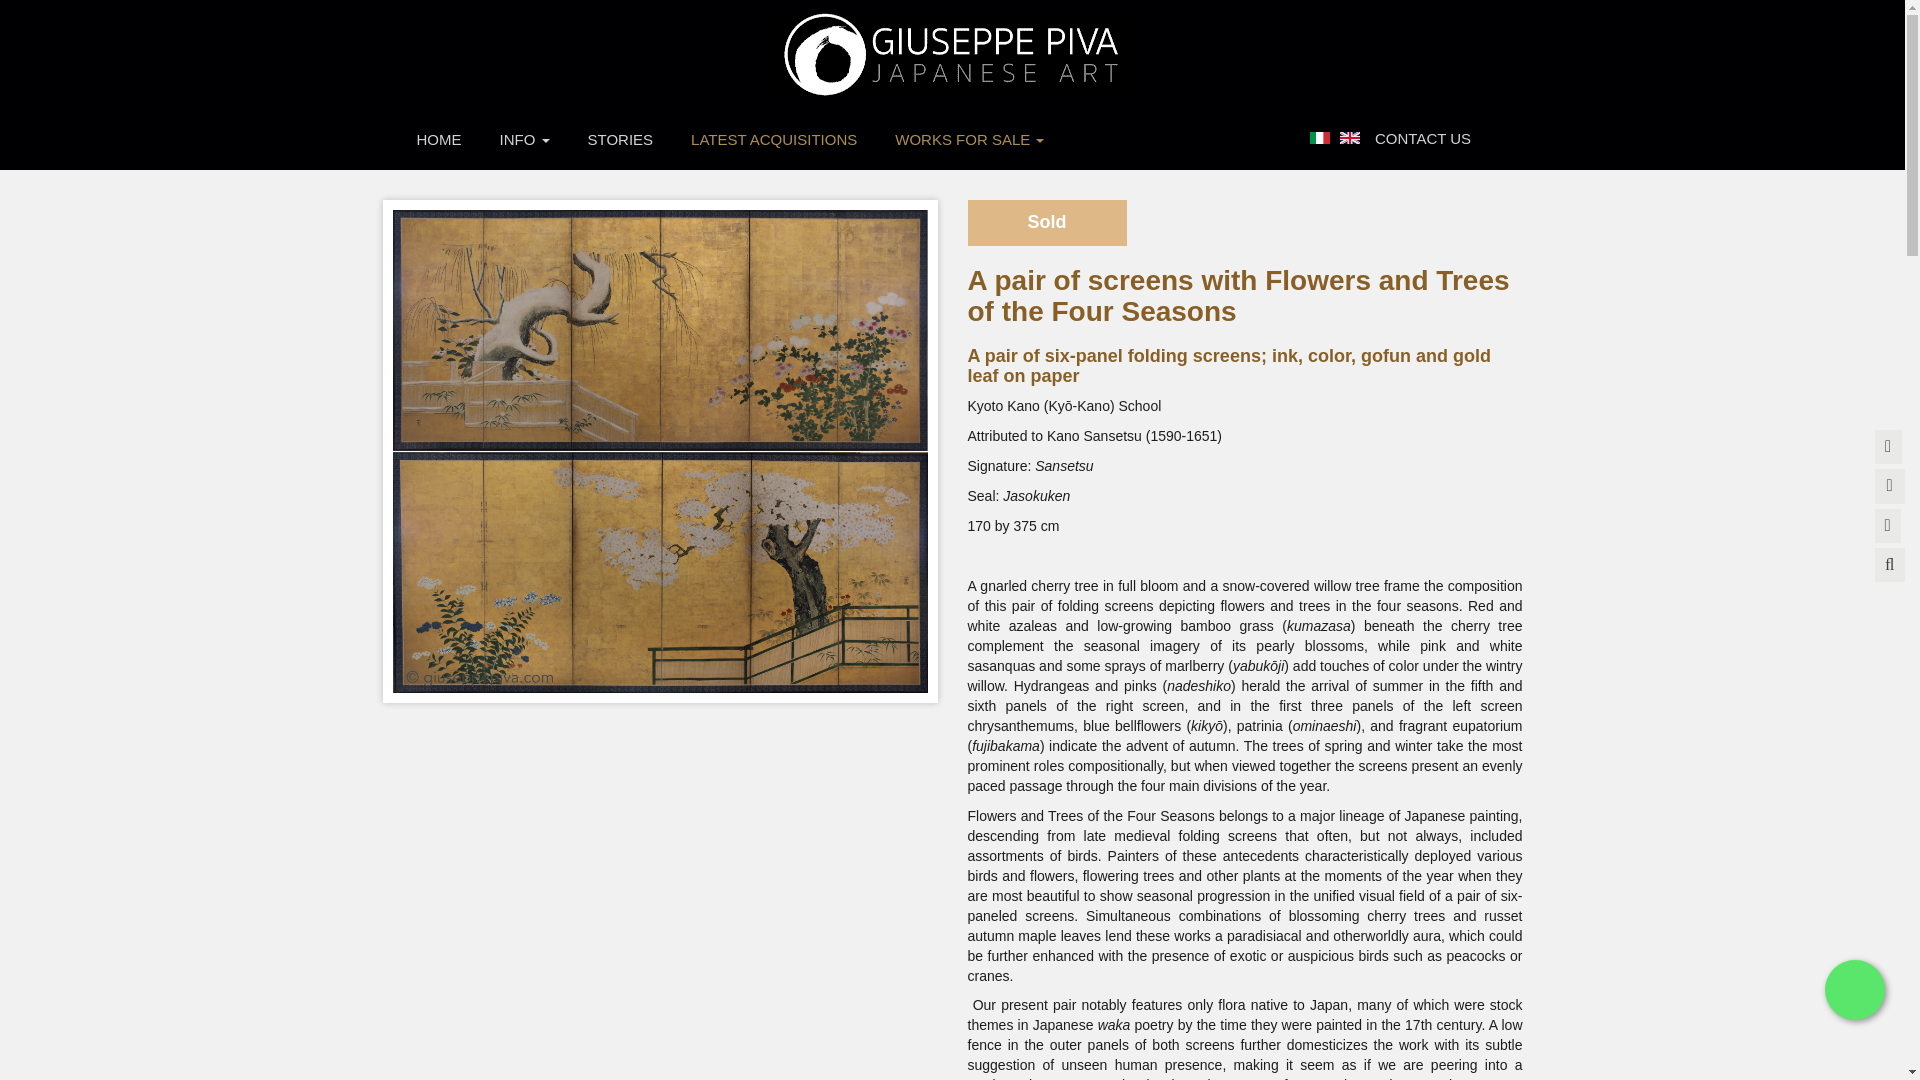 The image size is (1920, 1080). Describe the element at coordinates (1350, 136) in the screenshot. I see `A pair of screens with Flowers and Trees of the Four Seasons` at that location.